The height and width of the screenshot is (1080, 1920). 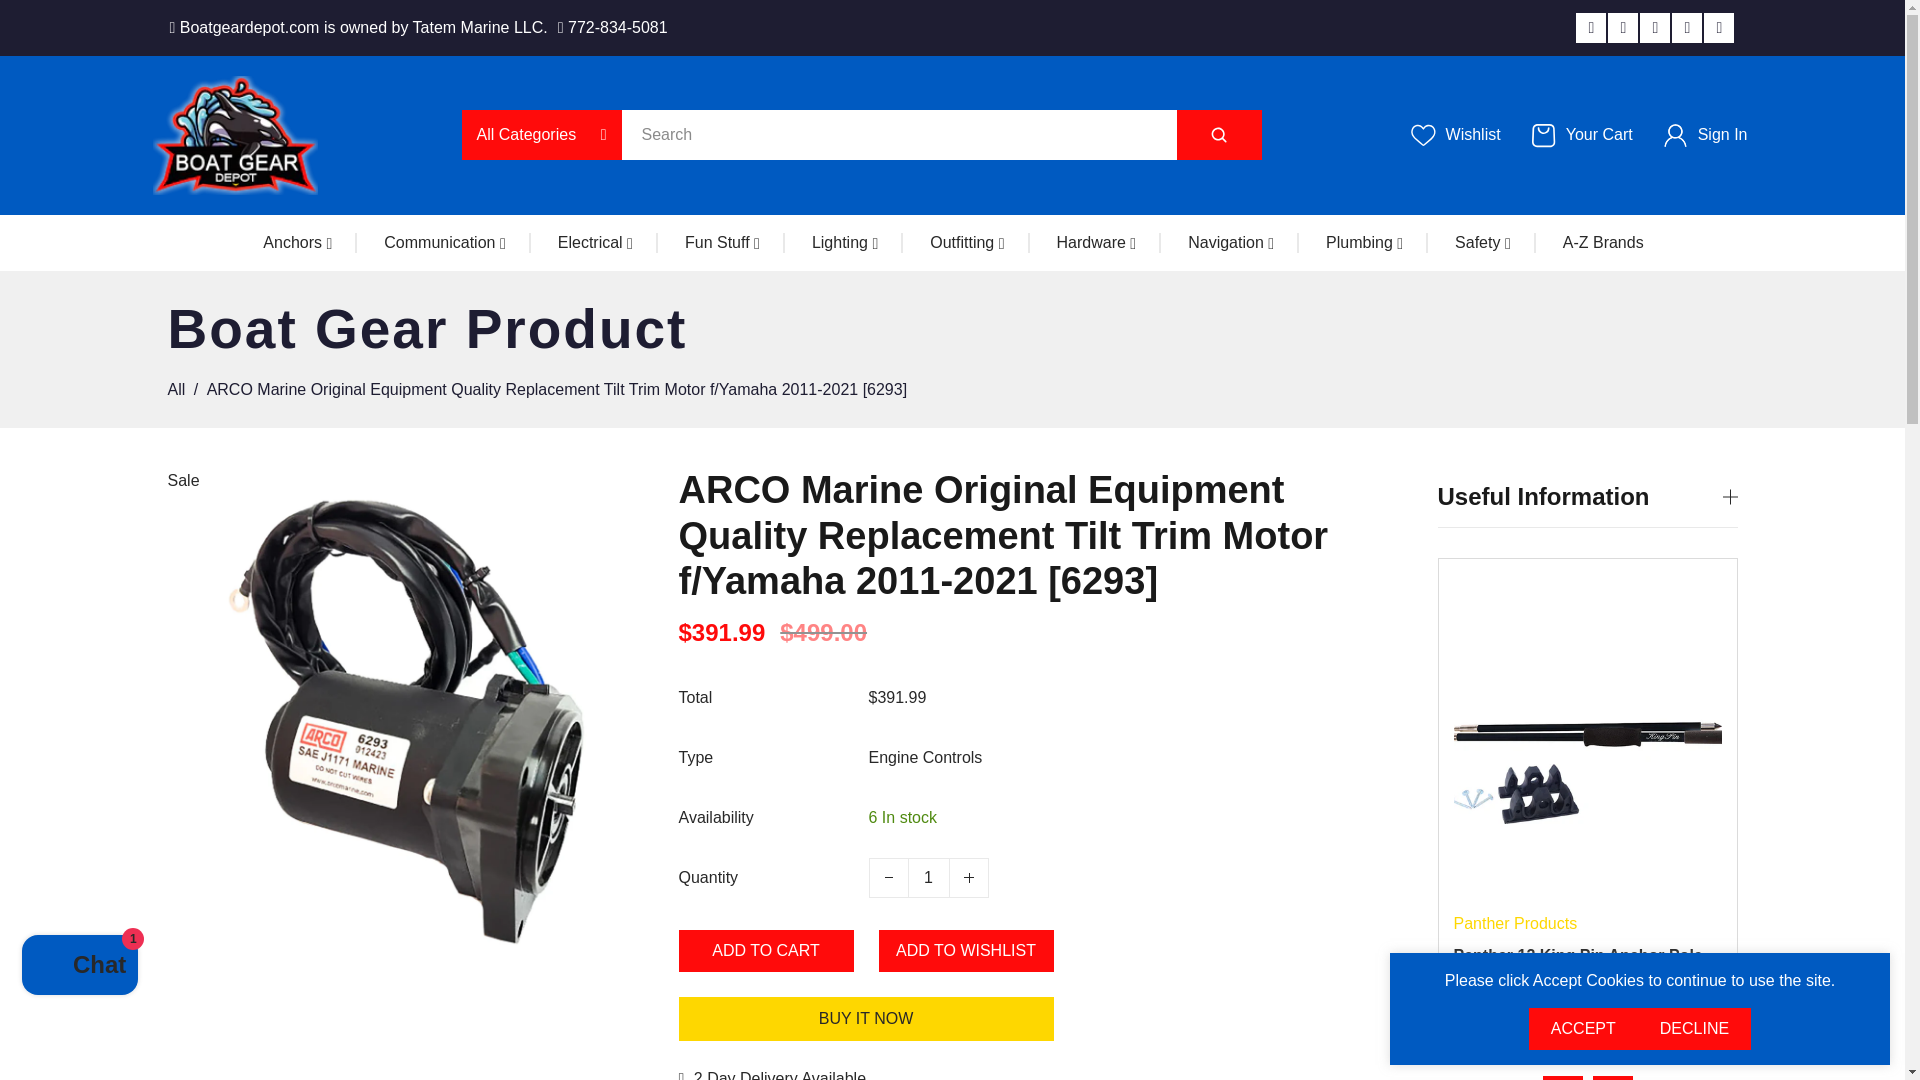 I want to click on RSS, so click(x=1718, y=28).